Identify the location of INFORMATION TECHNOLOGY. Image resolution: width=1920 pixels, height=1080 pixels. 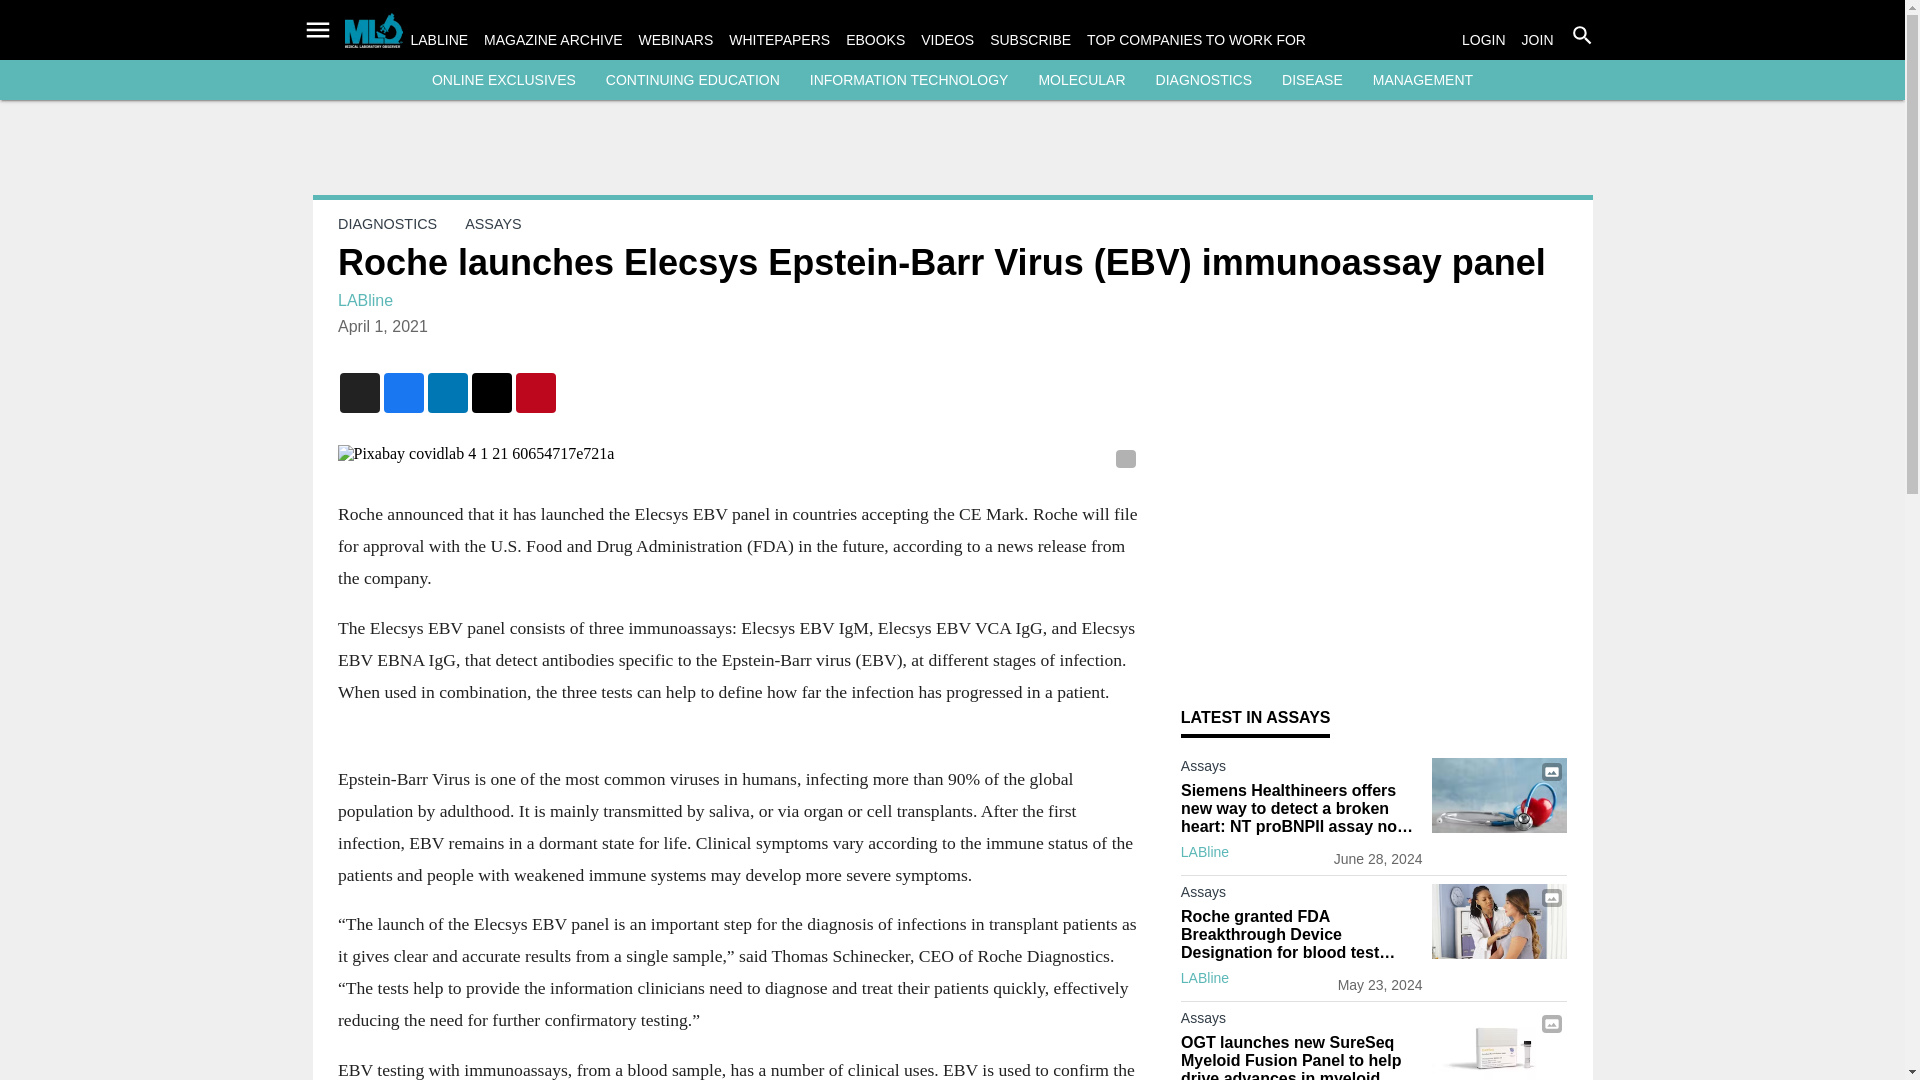
(910, 80).